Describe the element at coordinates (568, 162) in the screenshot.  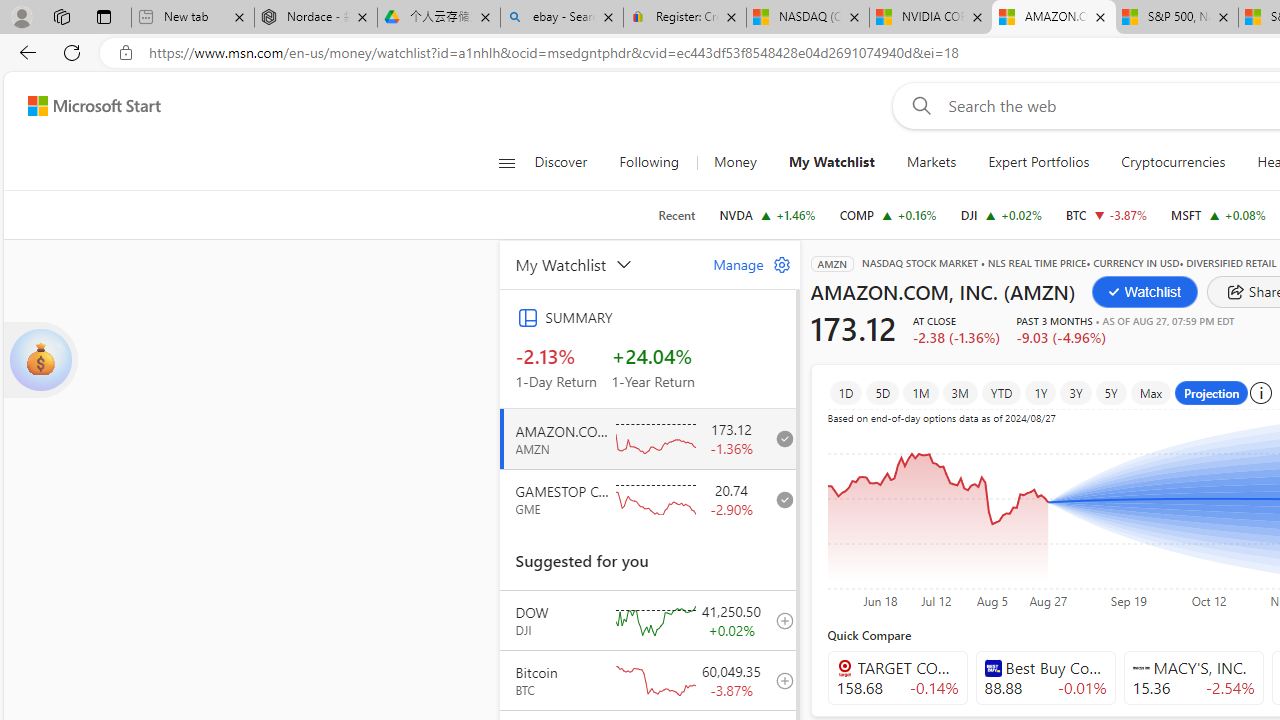
I see `Discover` at that location.